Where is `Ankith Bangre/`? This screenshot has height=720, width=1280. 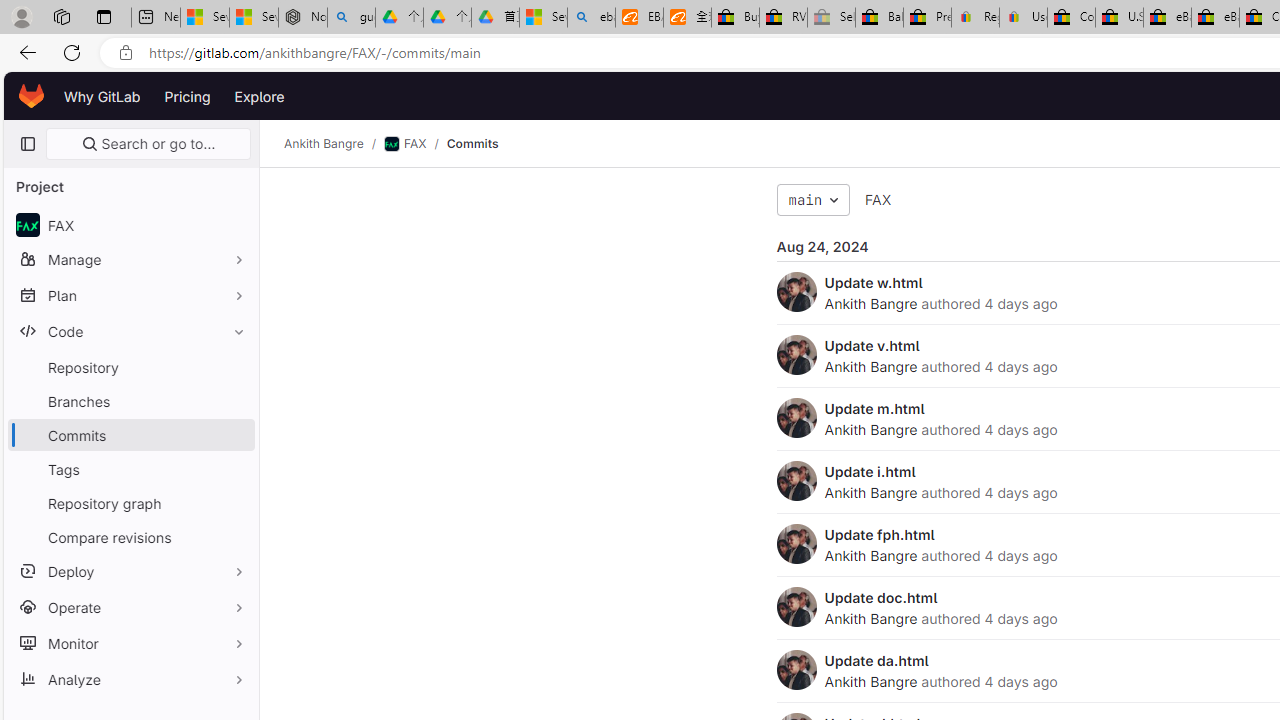 Ankith Bangre/ is located at coordinates (334, 144).